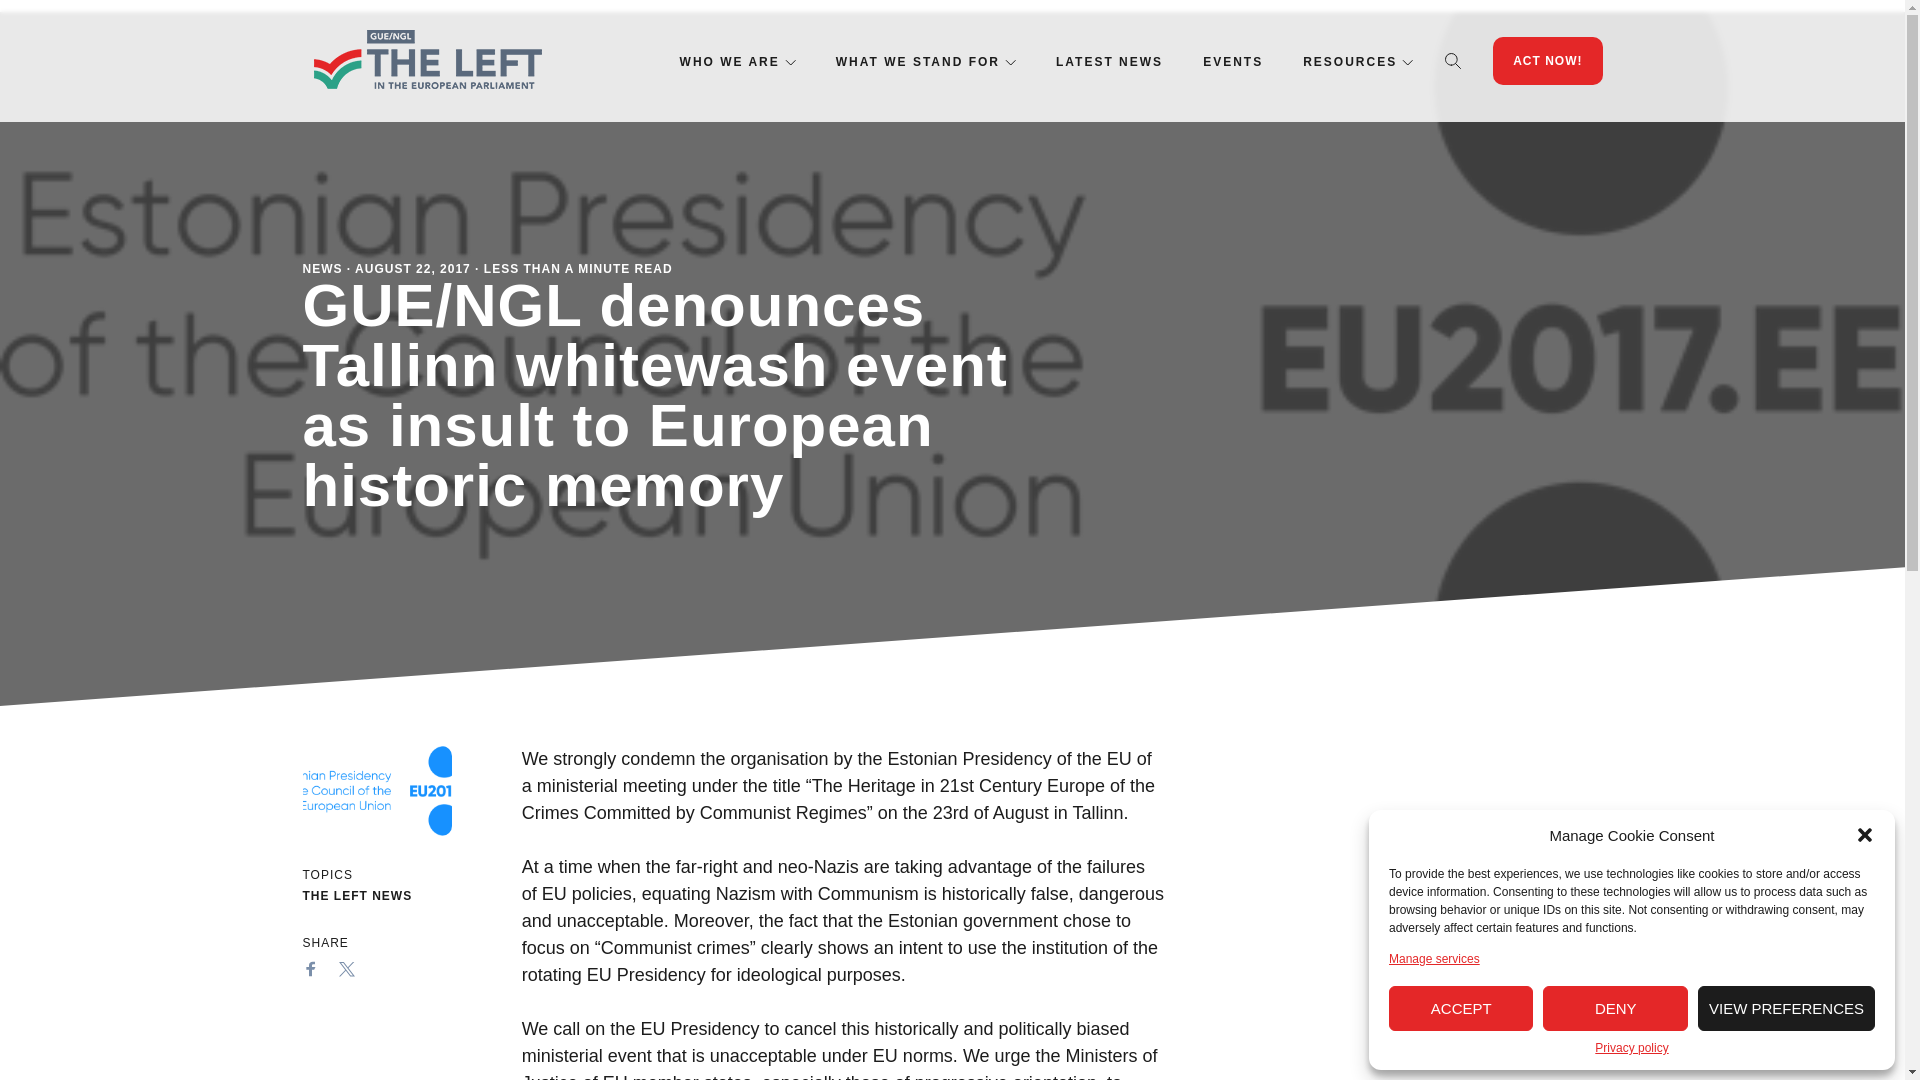 Image resolution: width=1920 pixels, height=1080 pixels. Describe the element at coordinates (1786, 1008) in the screenshot. I see `VIEW PREFERENCES` at that location.